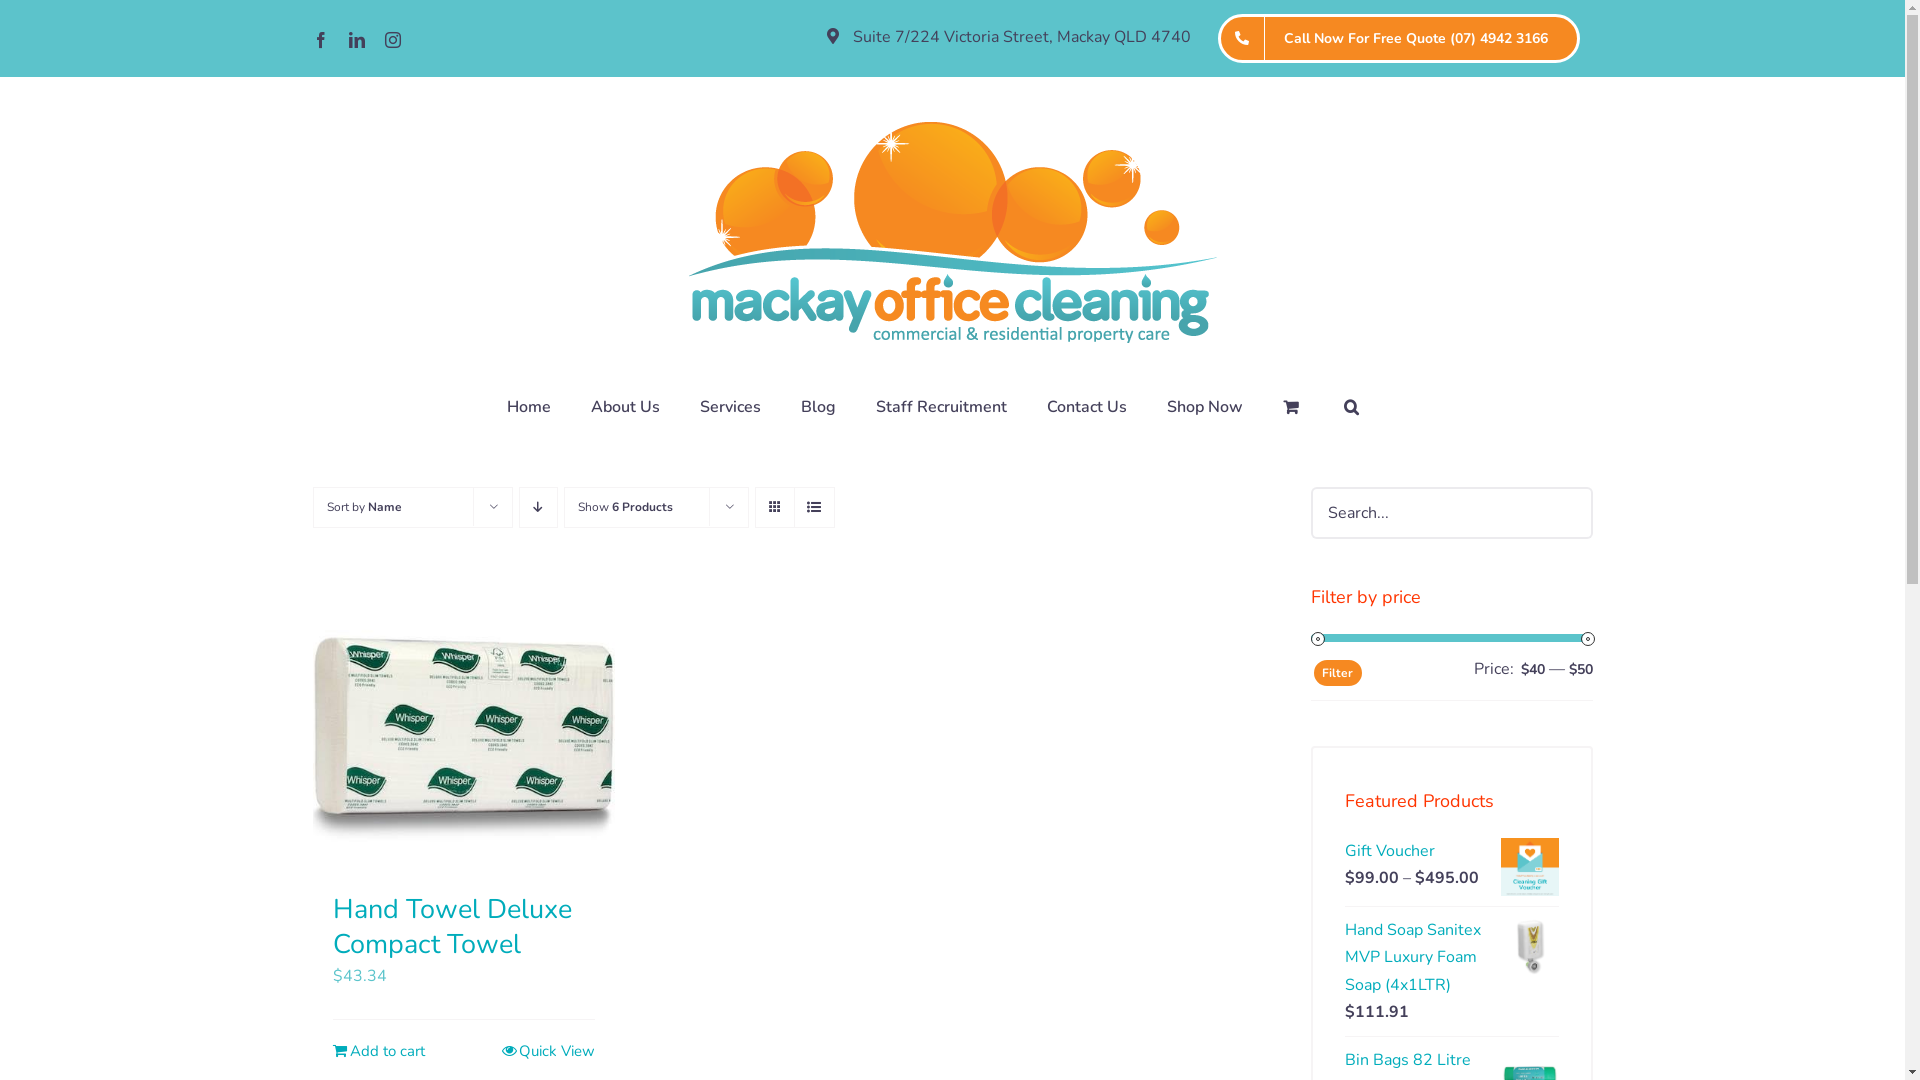 Image resolution: width=1920 pixels, height=1080 pixels. I want to click on Filter, so click(1338, 673).